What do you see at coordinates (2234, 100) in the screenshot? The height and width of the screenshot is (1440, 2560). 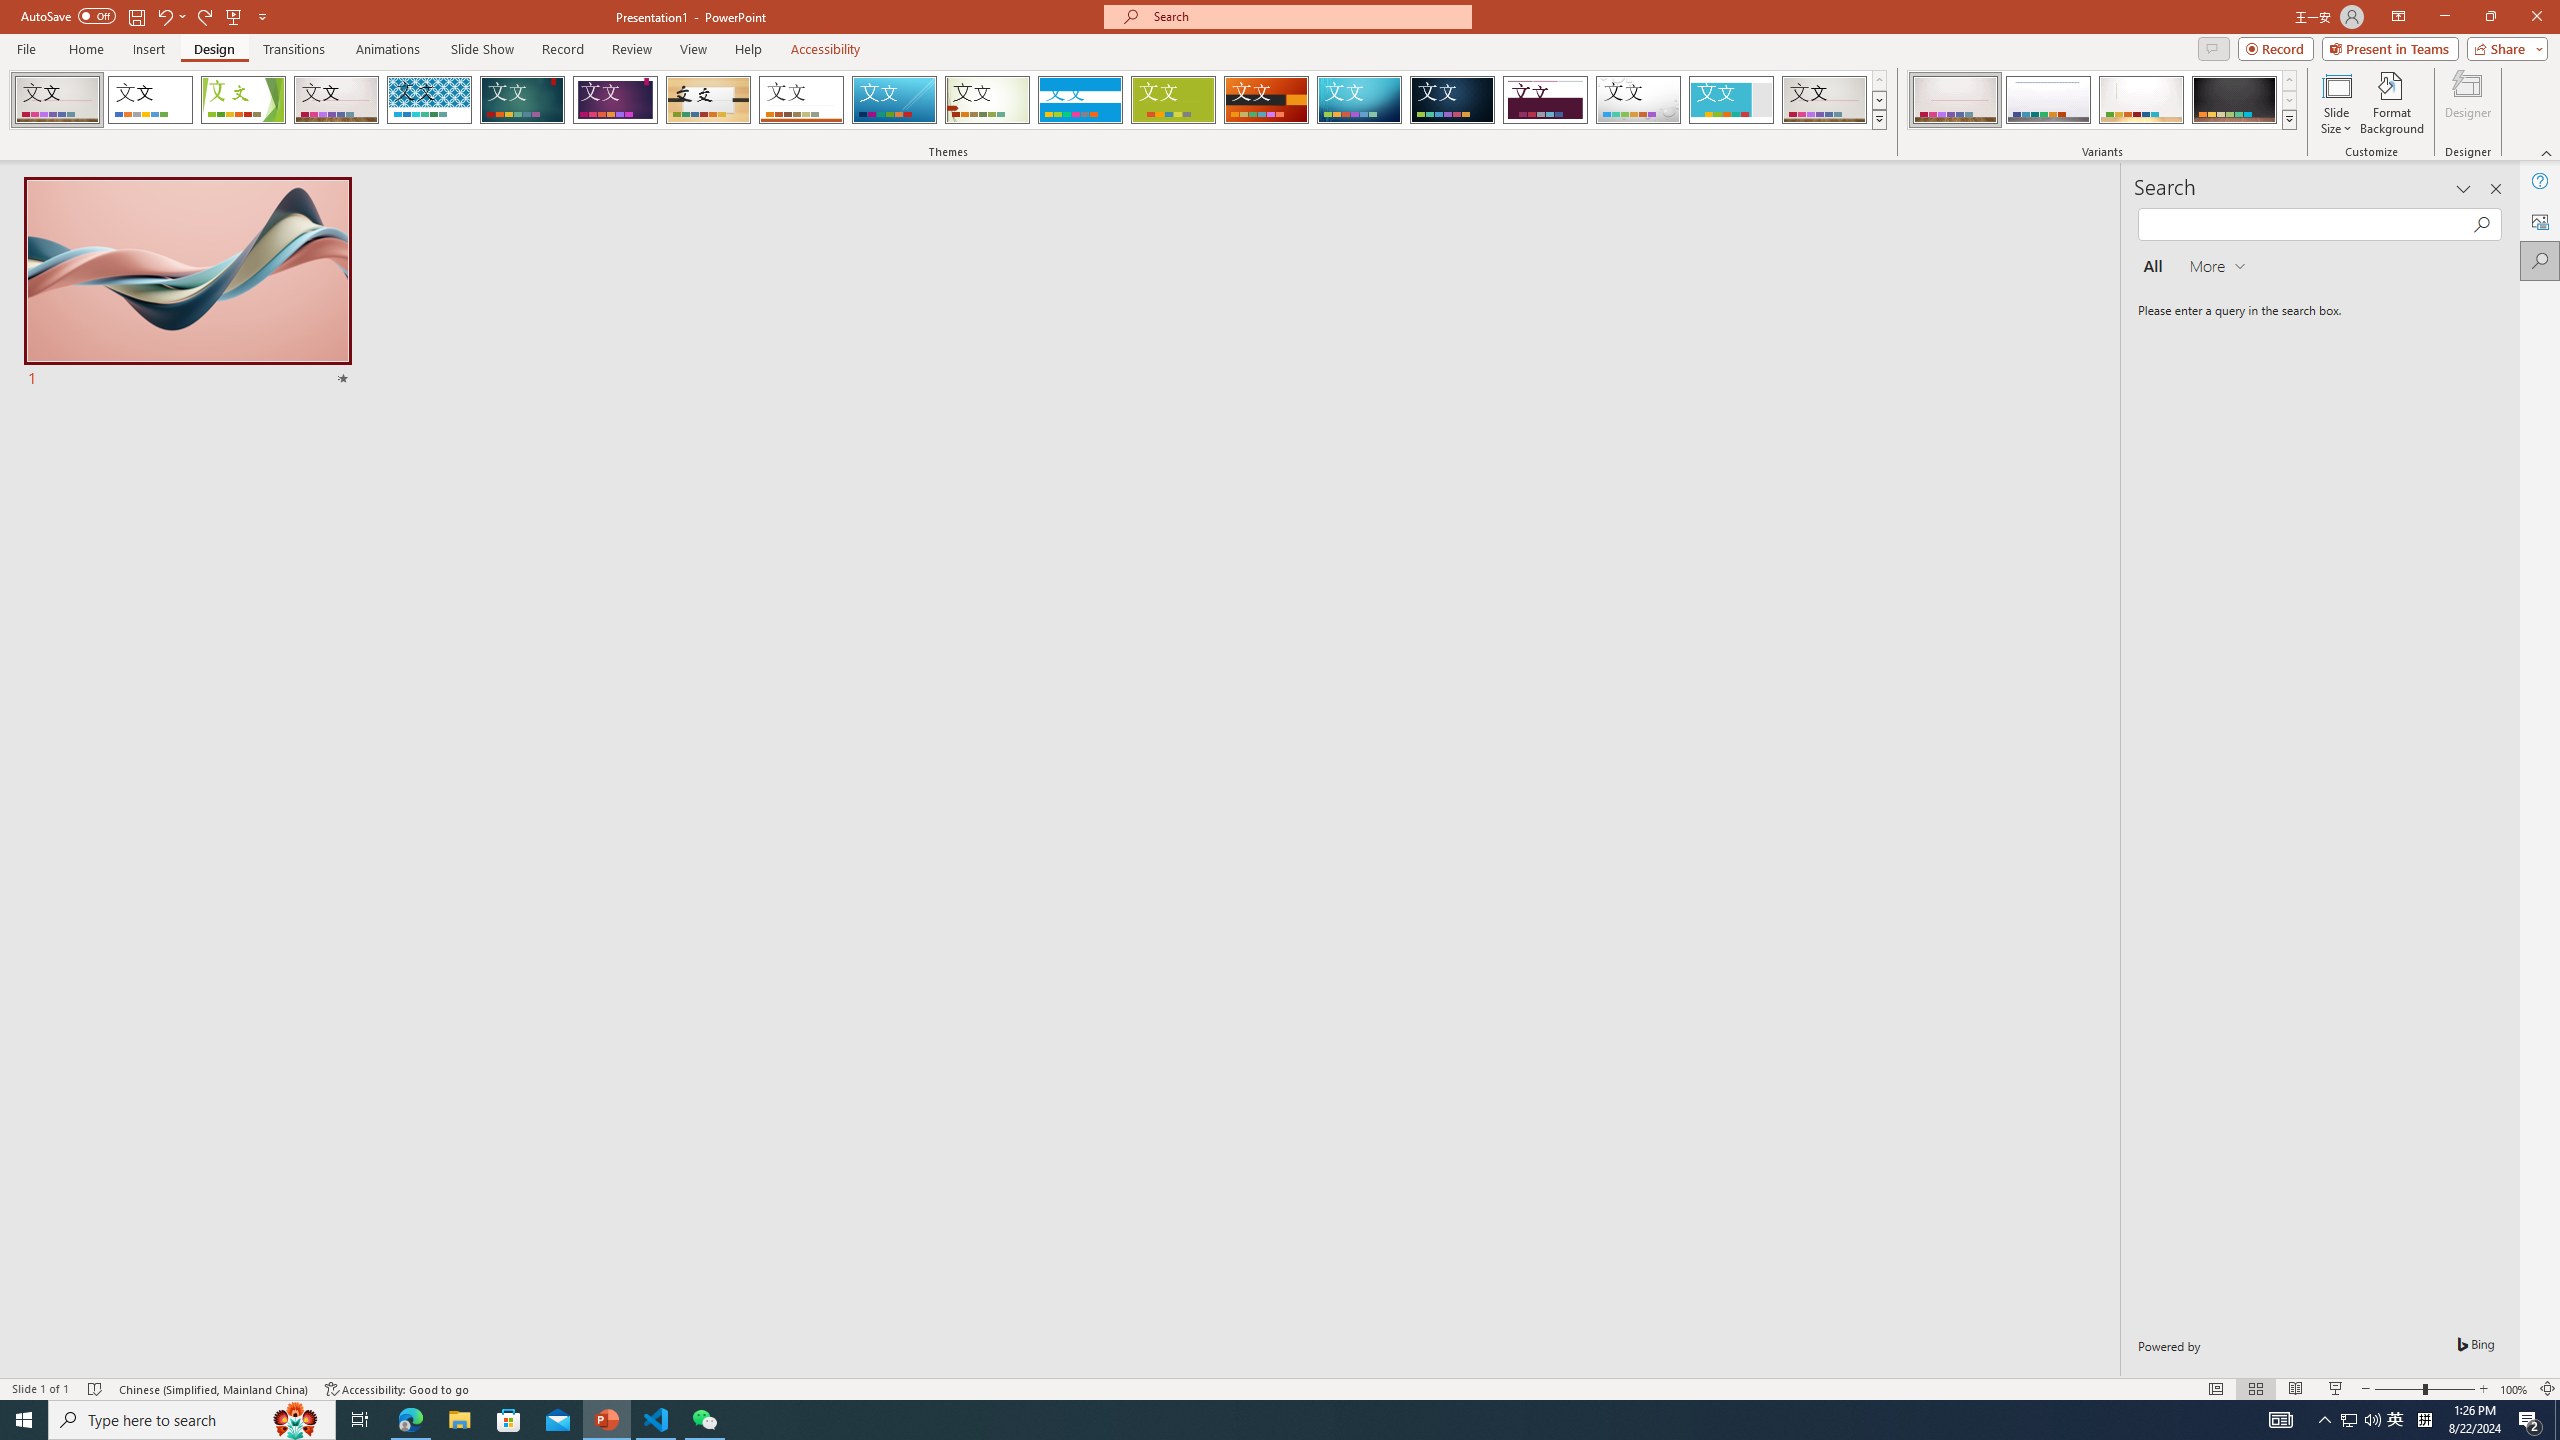 I see `Gallery Variant 4` at bounding box center [2234, 100].